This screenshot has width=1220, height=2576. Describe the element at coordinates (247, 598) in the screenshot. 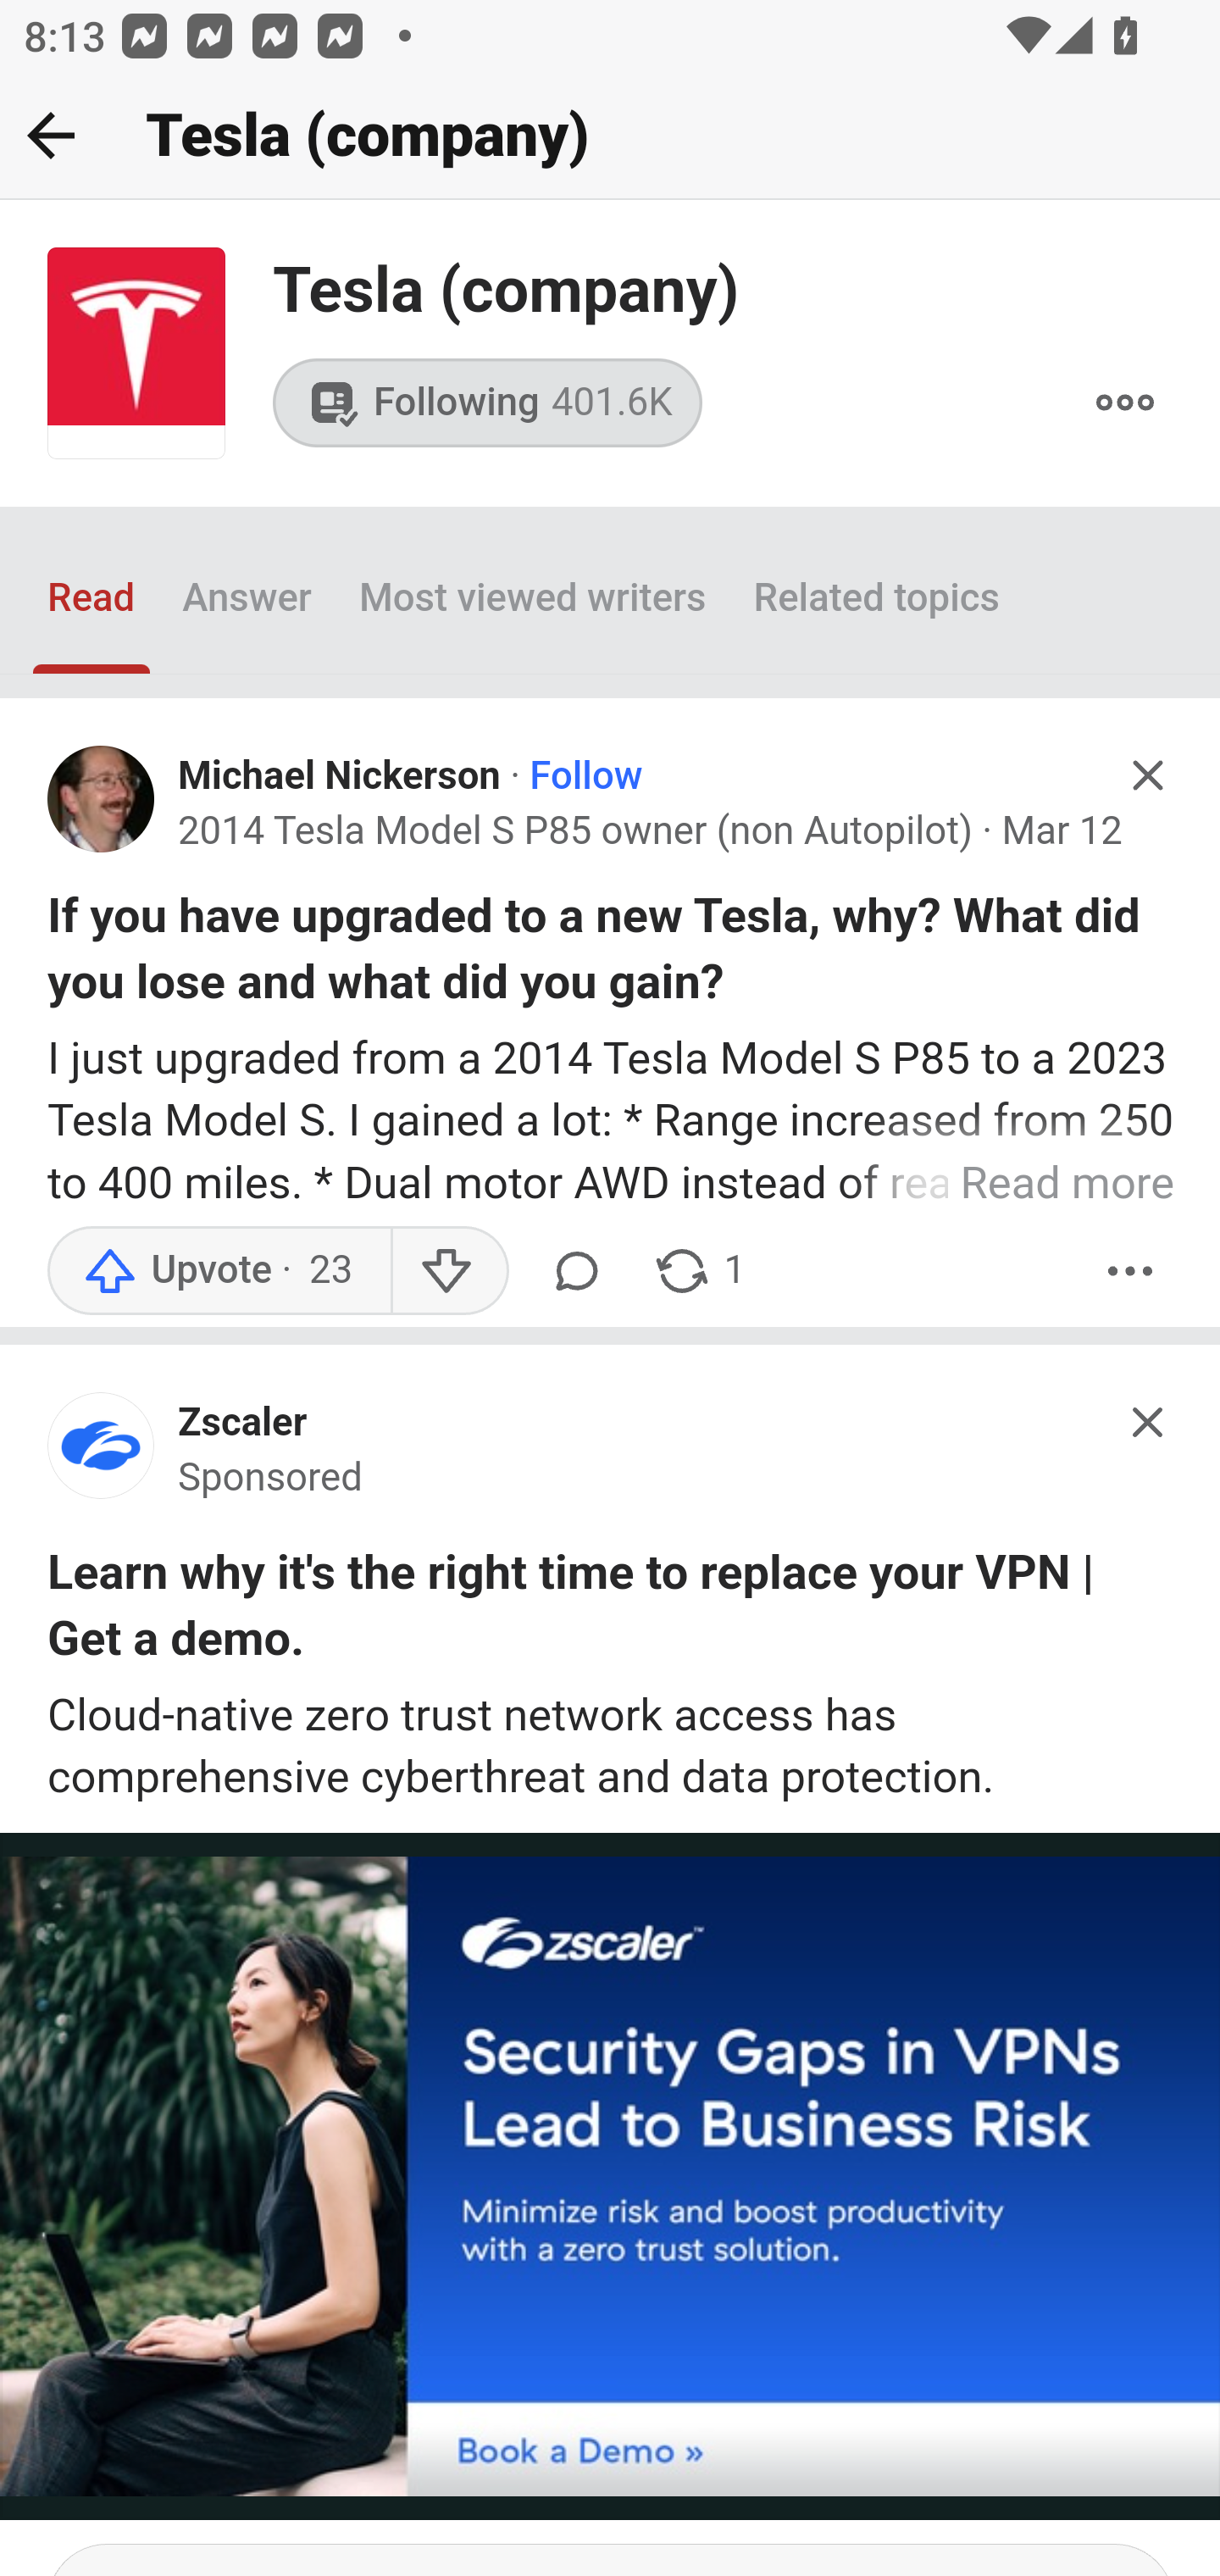

I see `Answer` at that location.